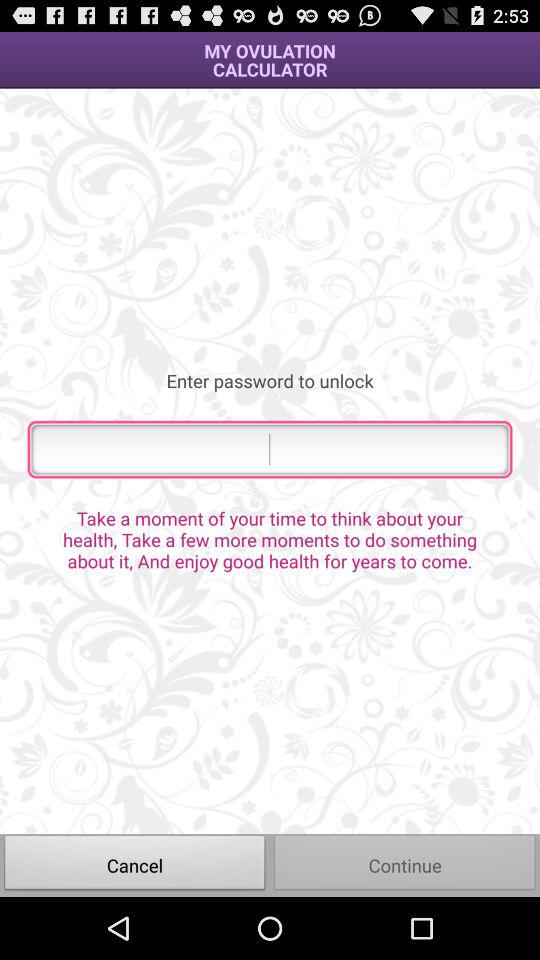  I want to click on click the icon above cancel button, so click(270, 539).